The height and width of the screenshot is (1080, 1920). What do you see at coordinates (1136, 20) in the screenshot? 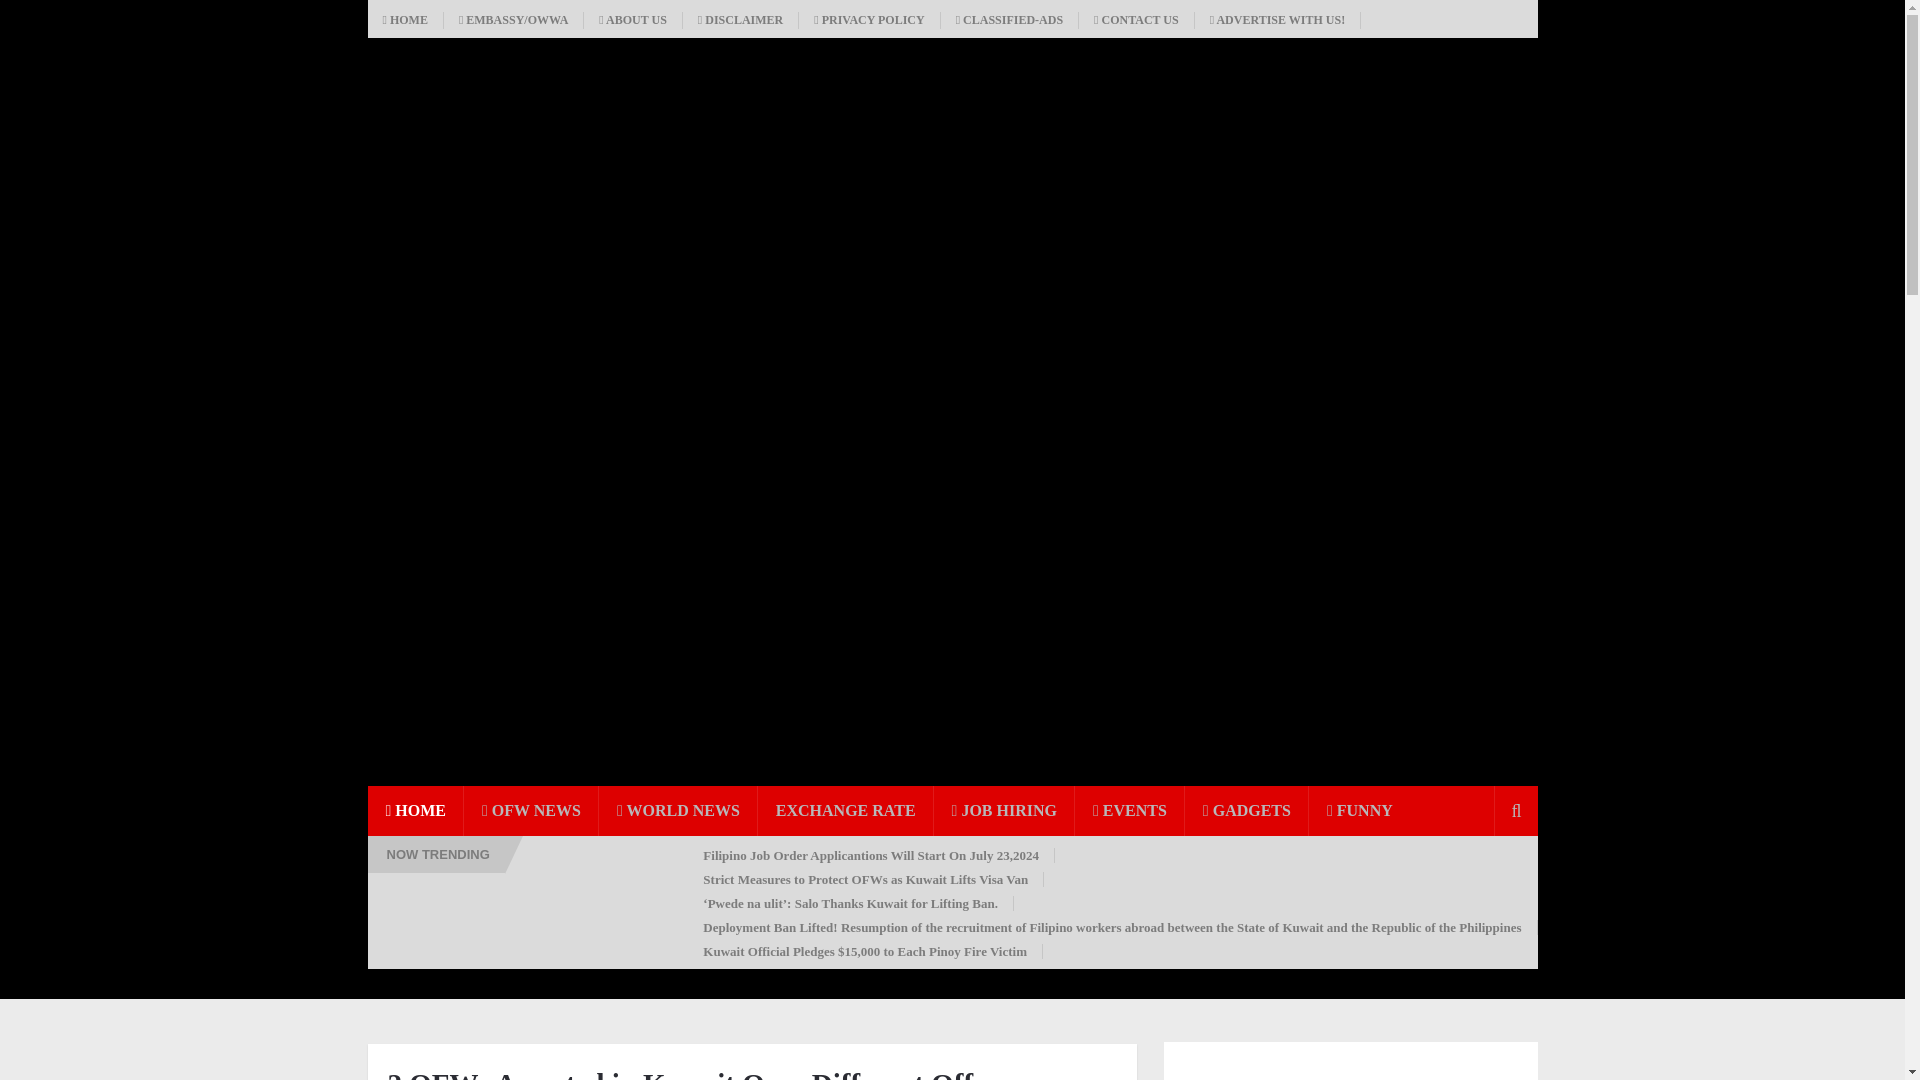
I see `CONTACT US` at bounding box center [1136, 20].